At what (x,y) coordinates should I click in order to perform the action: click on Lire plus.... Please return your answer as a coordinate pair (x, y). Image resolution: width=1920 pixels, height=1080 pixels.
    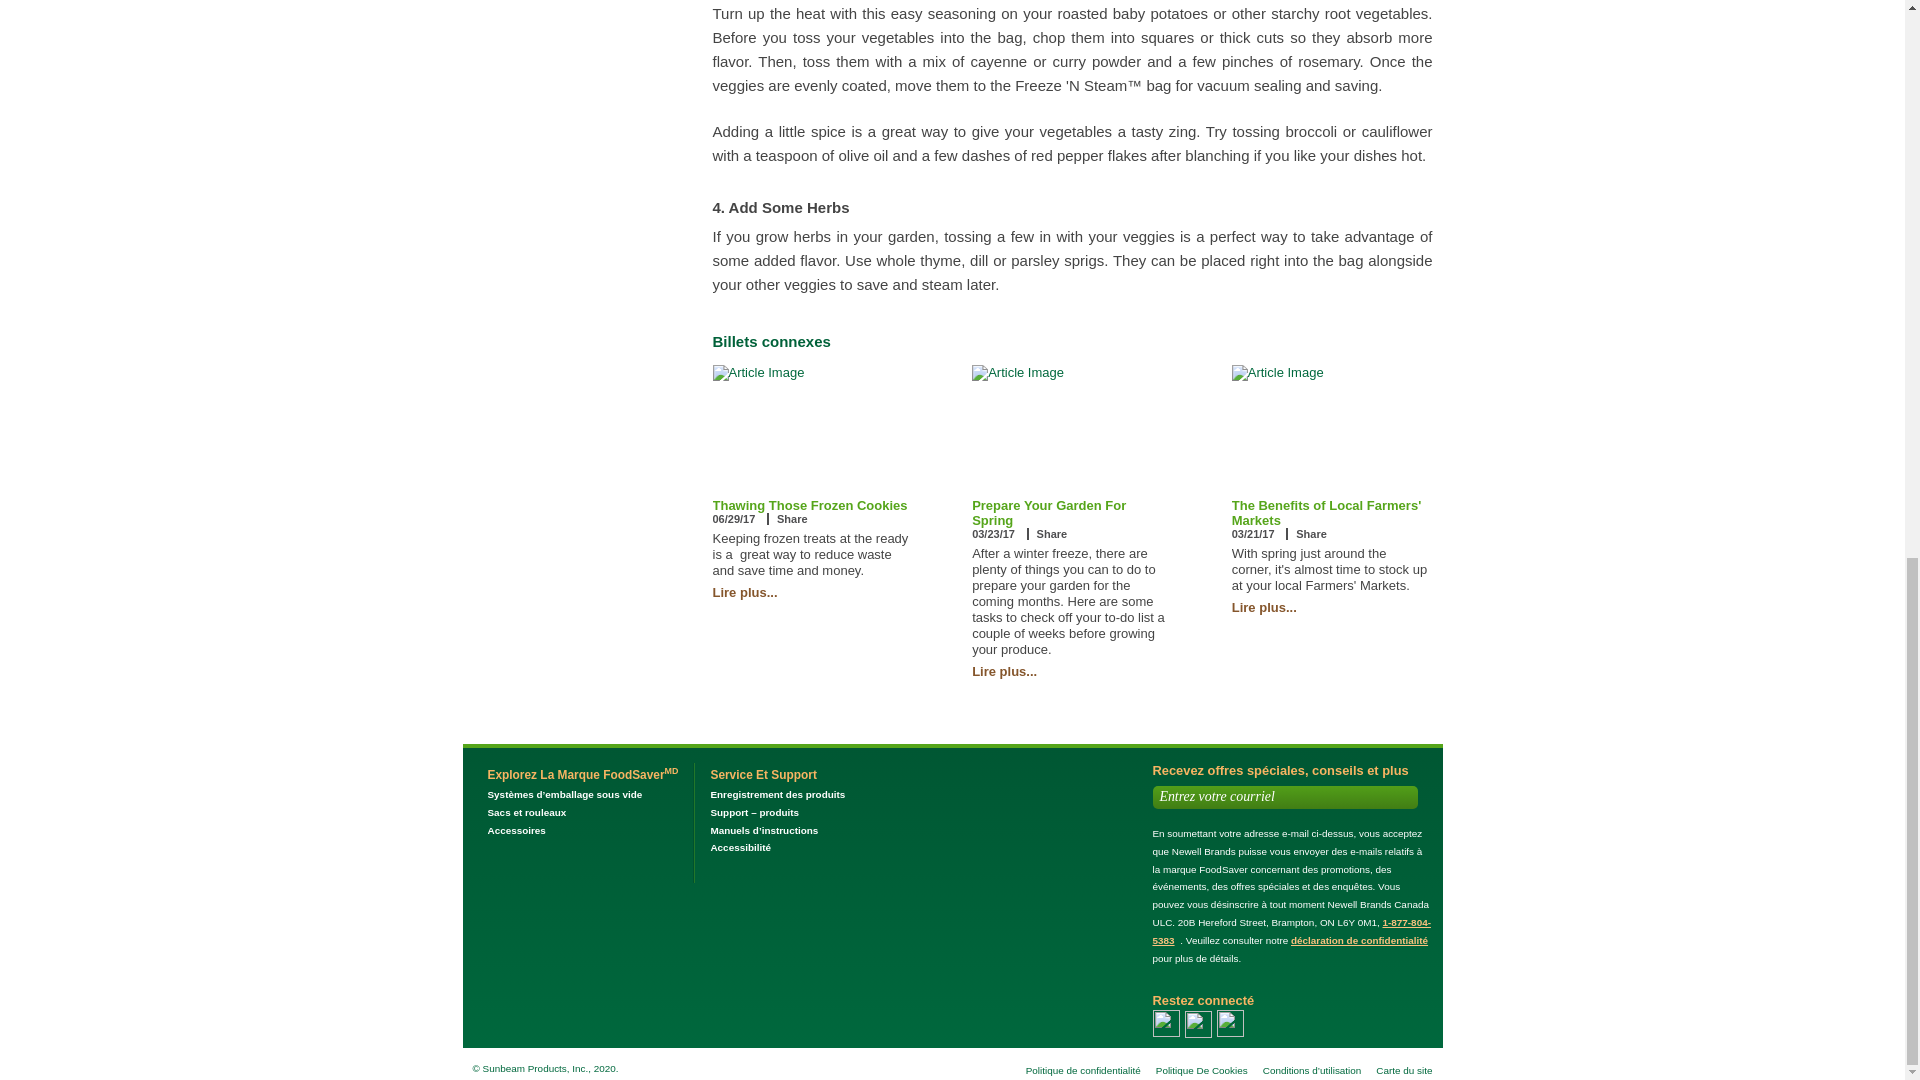
    Looking at the image, I should click on (1004, 672).